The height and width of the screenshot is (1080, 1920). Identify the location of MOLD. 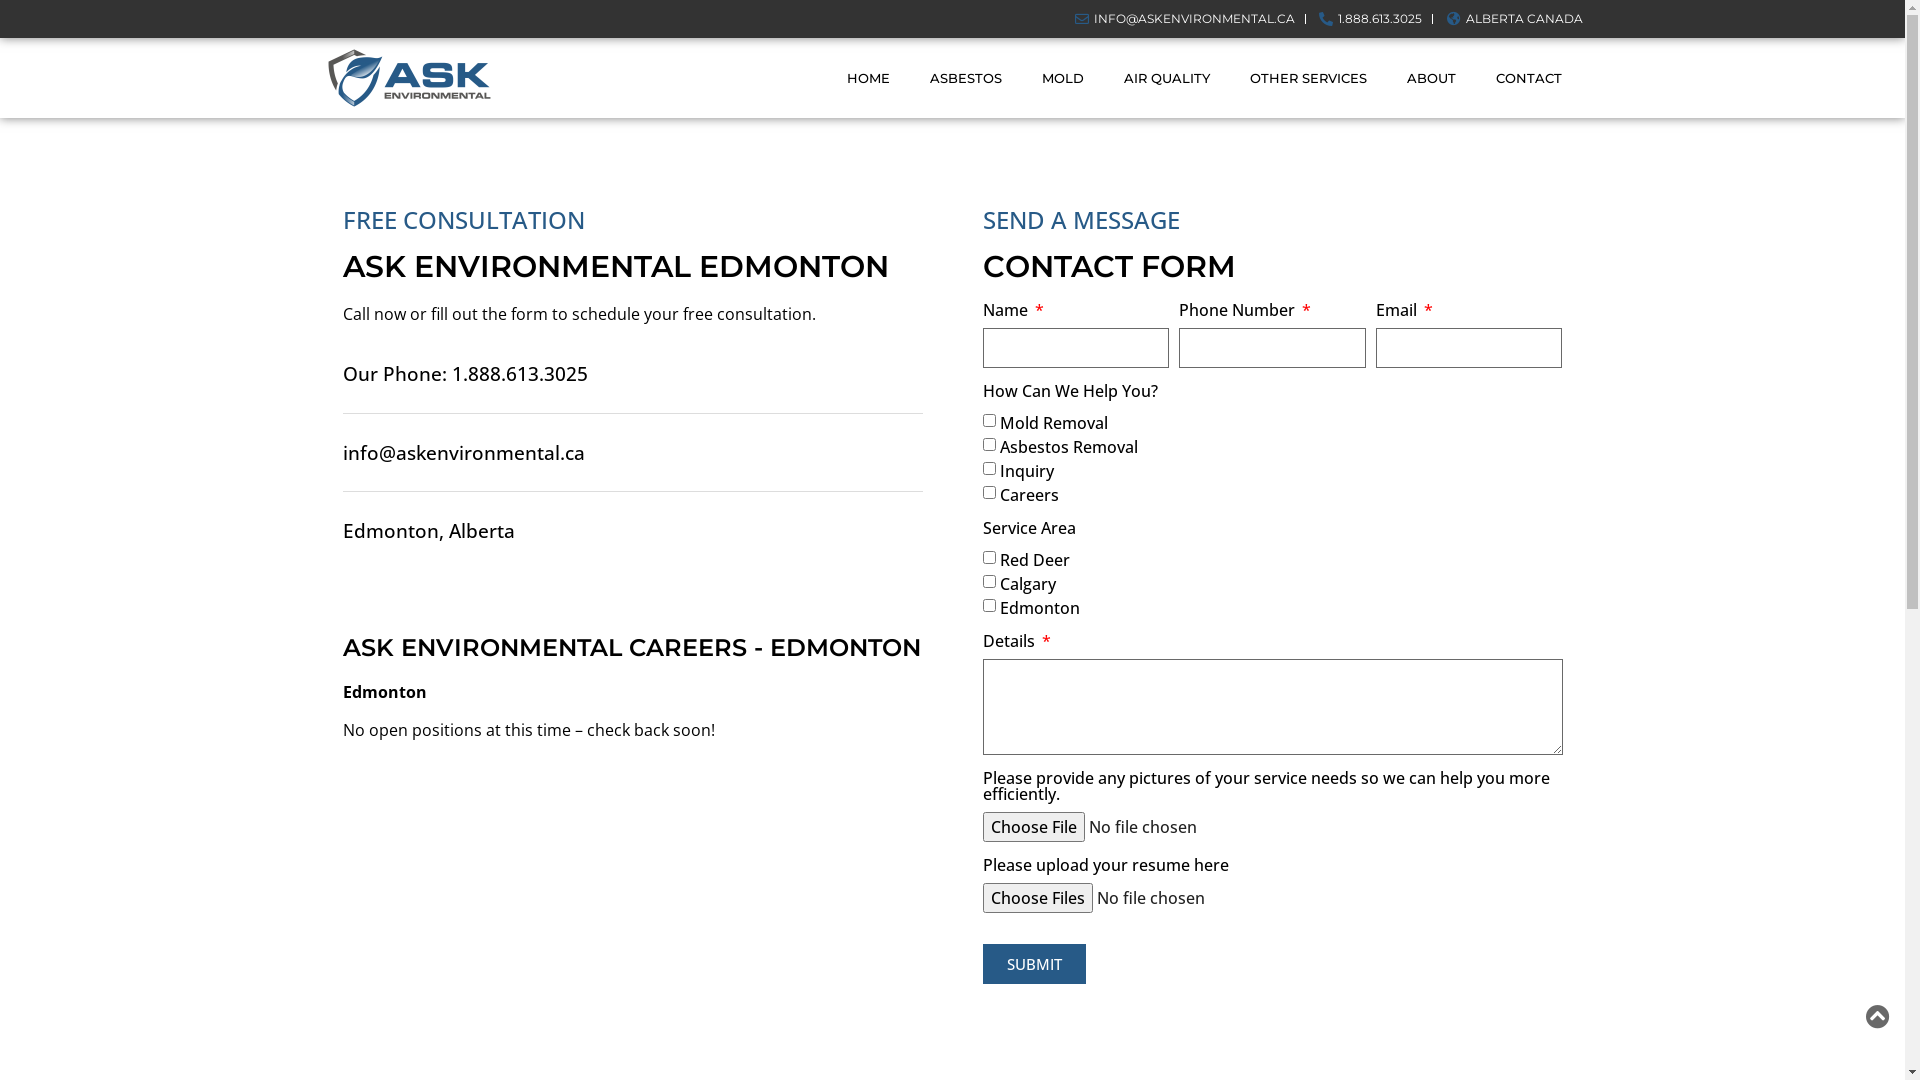
(1063, 78).